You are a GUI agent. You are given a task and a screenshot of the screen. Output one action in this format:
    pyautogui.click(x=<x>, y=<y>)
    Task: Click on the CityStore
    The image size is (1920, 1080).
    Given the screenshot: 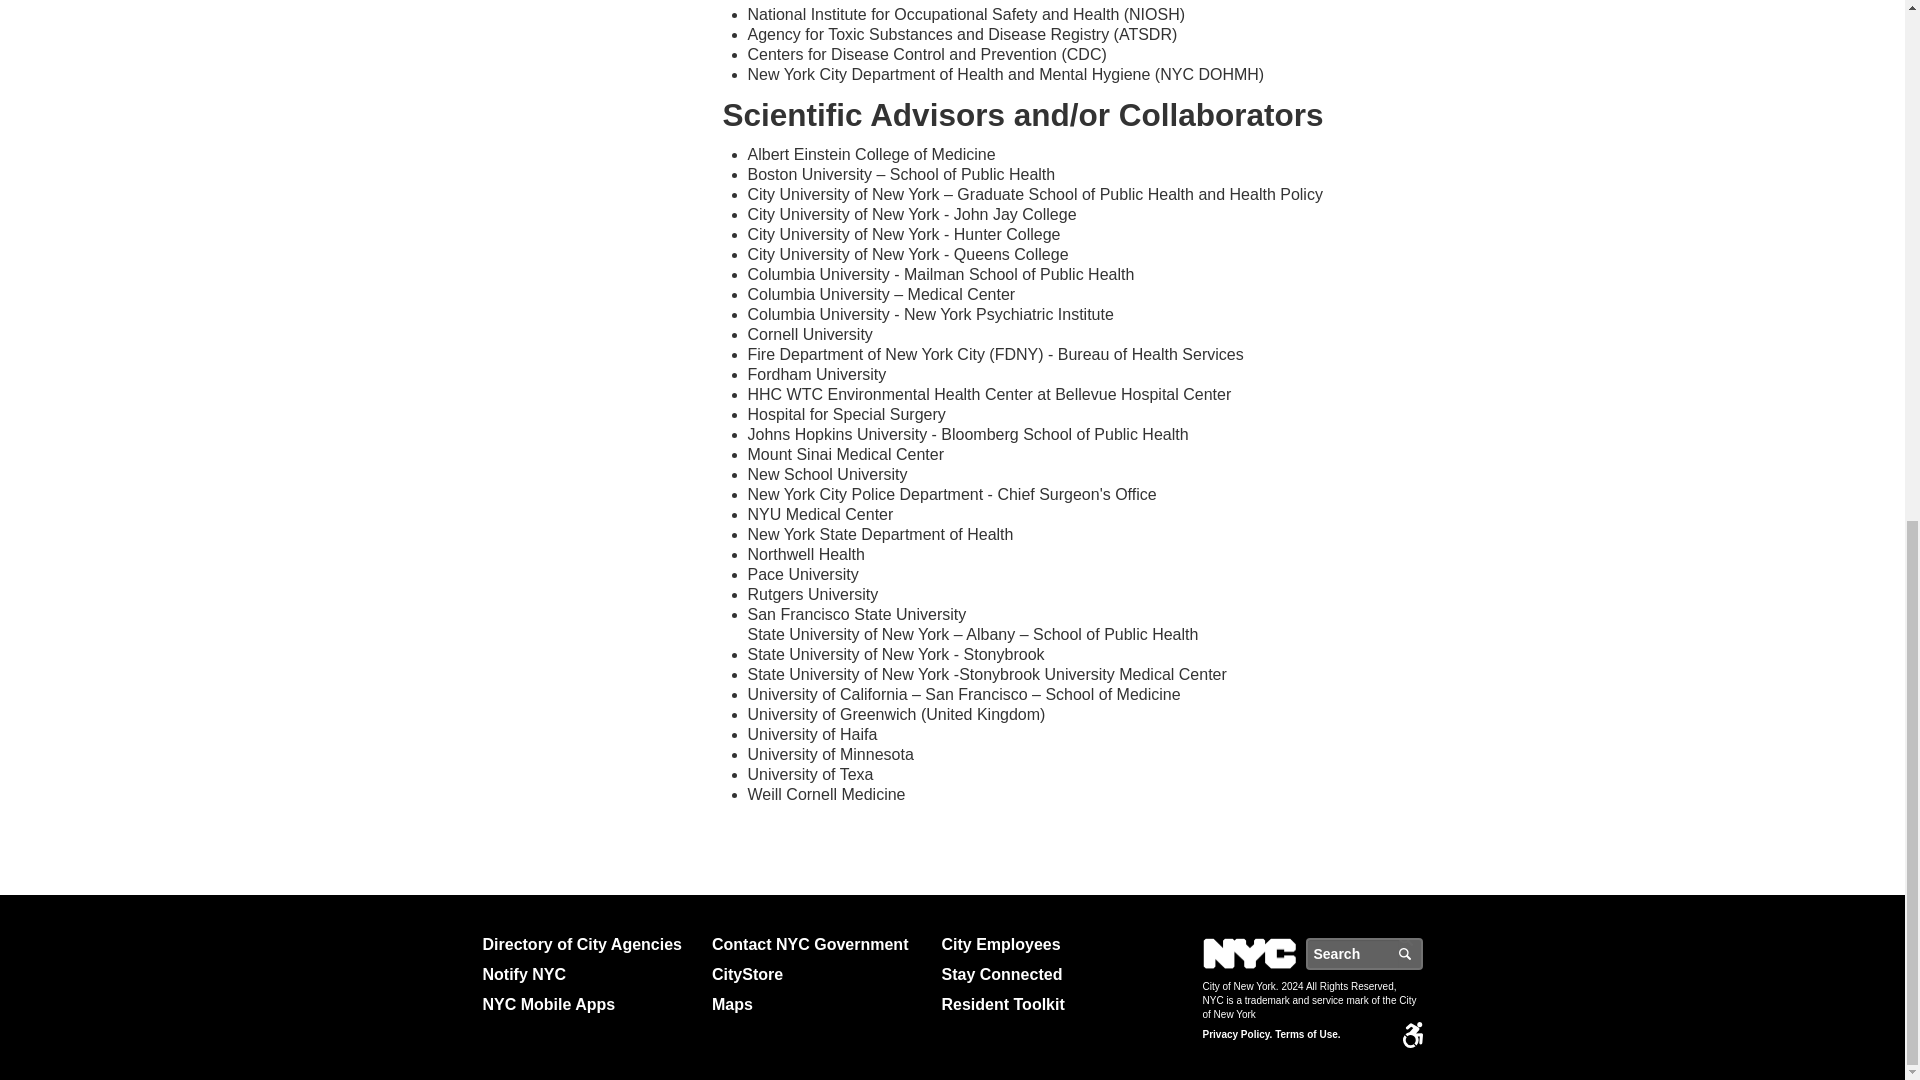 What is the action you would take?
    pyautogui.click(x=818, y=975)
    